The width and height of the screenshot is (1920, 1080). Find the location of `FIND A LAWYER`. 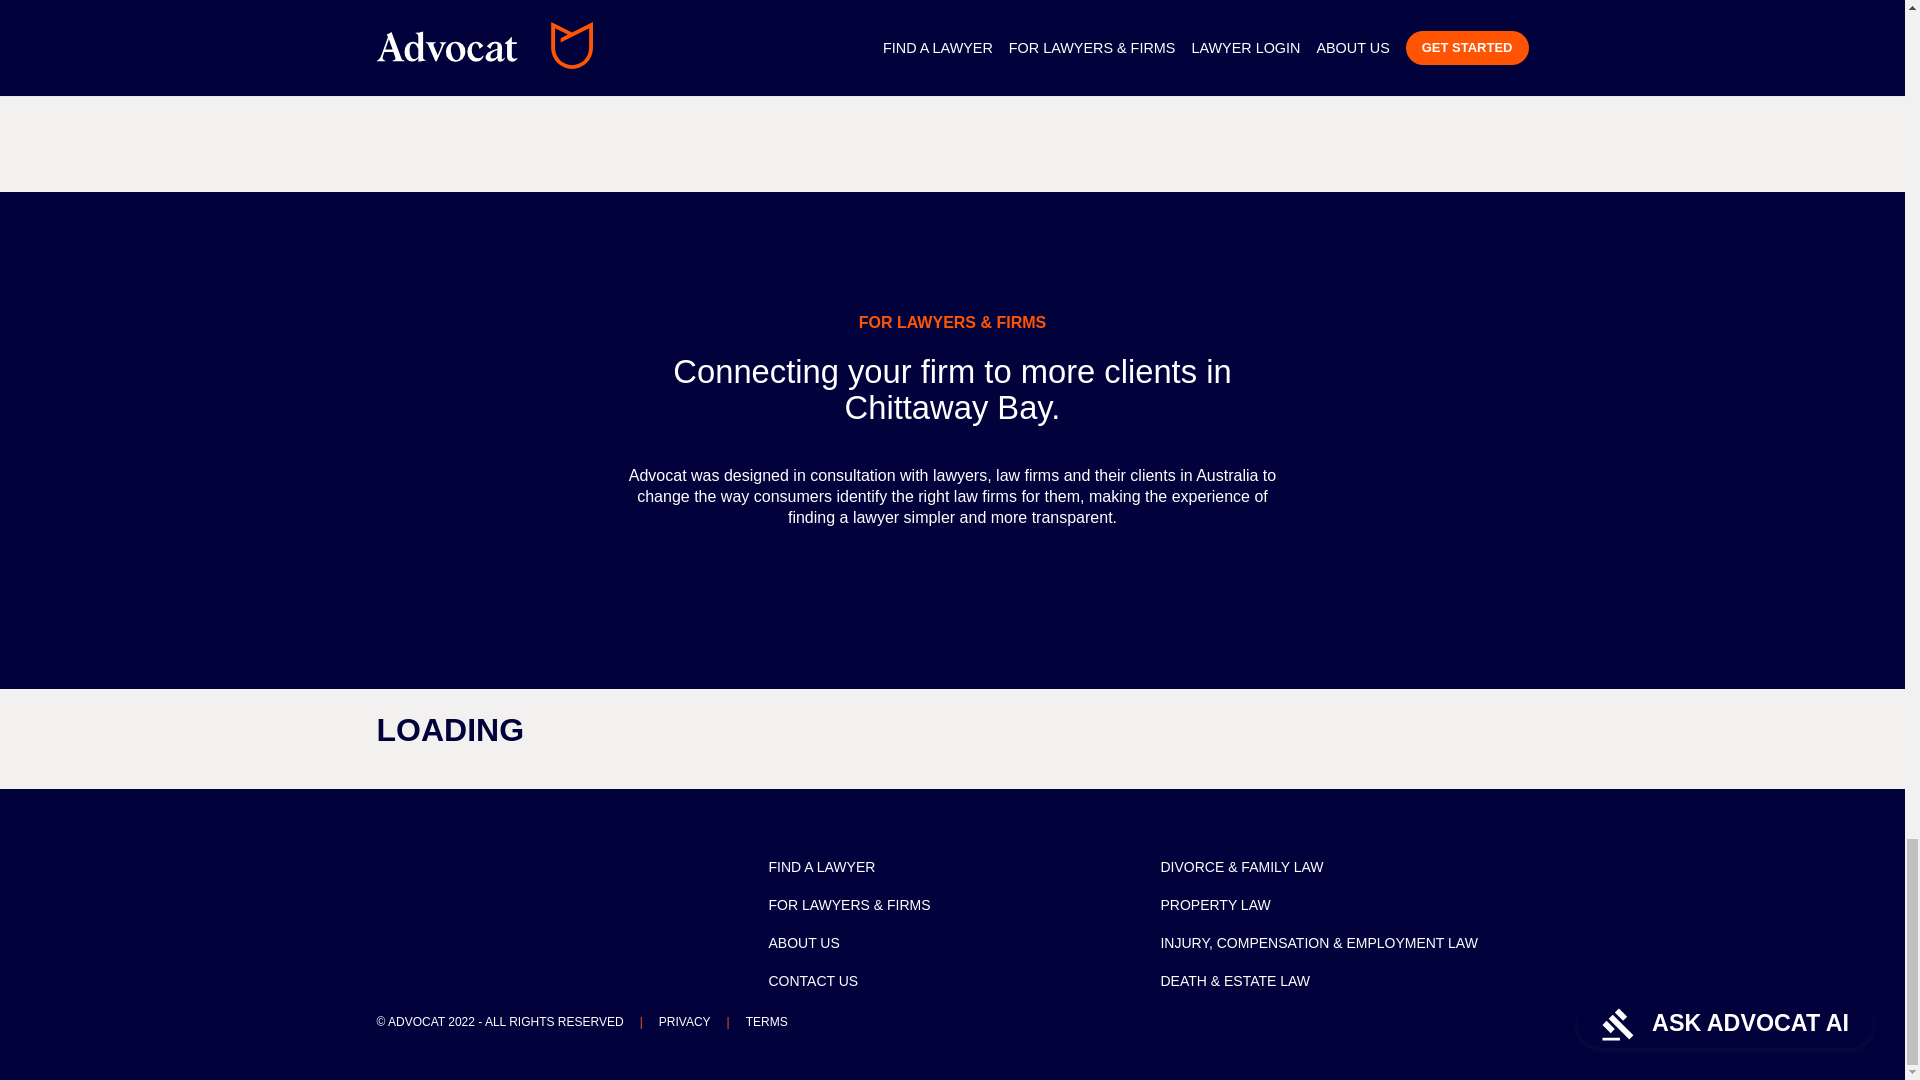

FIND A LAWYER is located at coordinates (804, 33).